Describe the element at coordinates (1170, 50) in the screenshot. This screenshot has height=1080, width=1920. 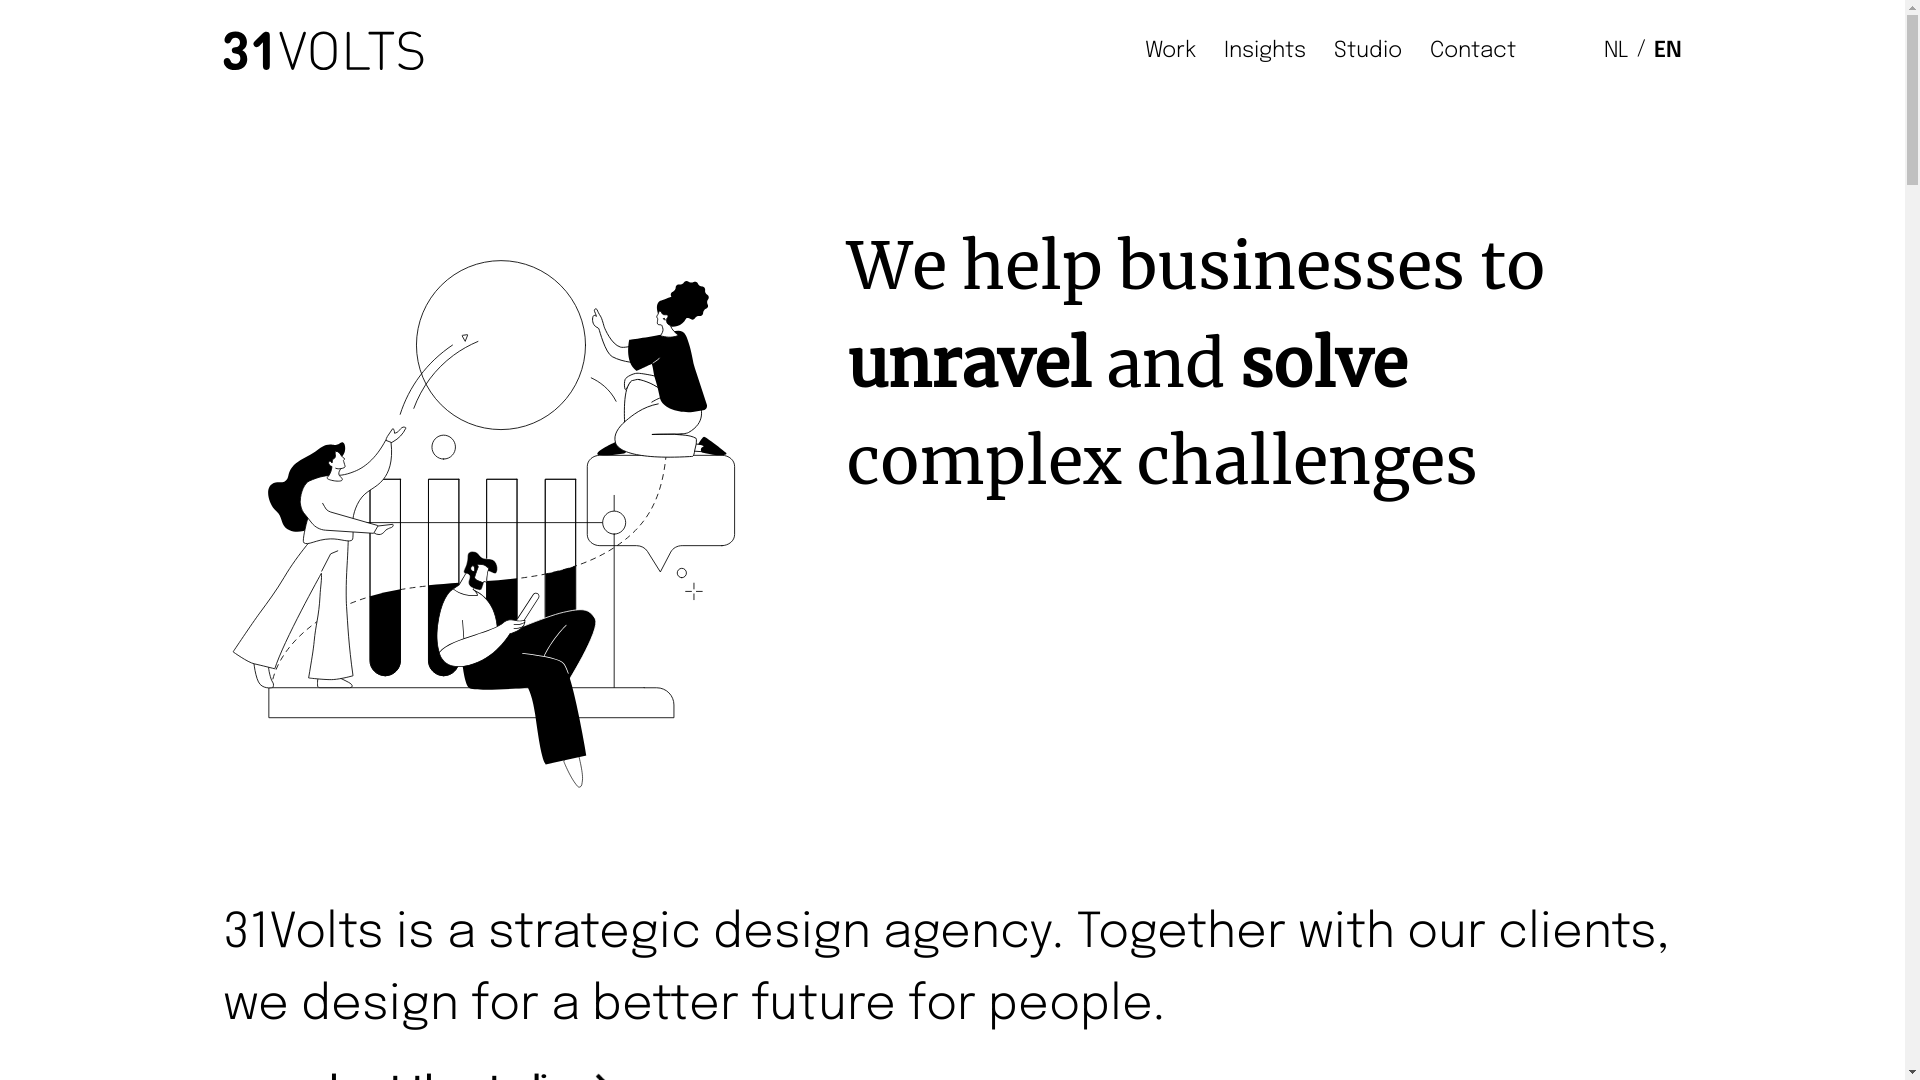
I see `Work` at that location.